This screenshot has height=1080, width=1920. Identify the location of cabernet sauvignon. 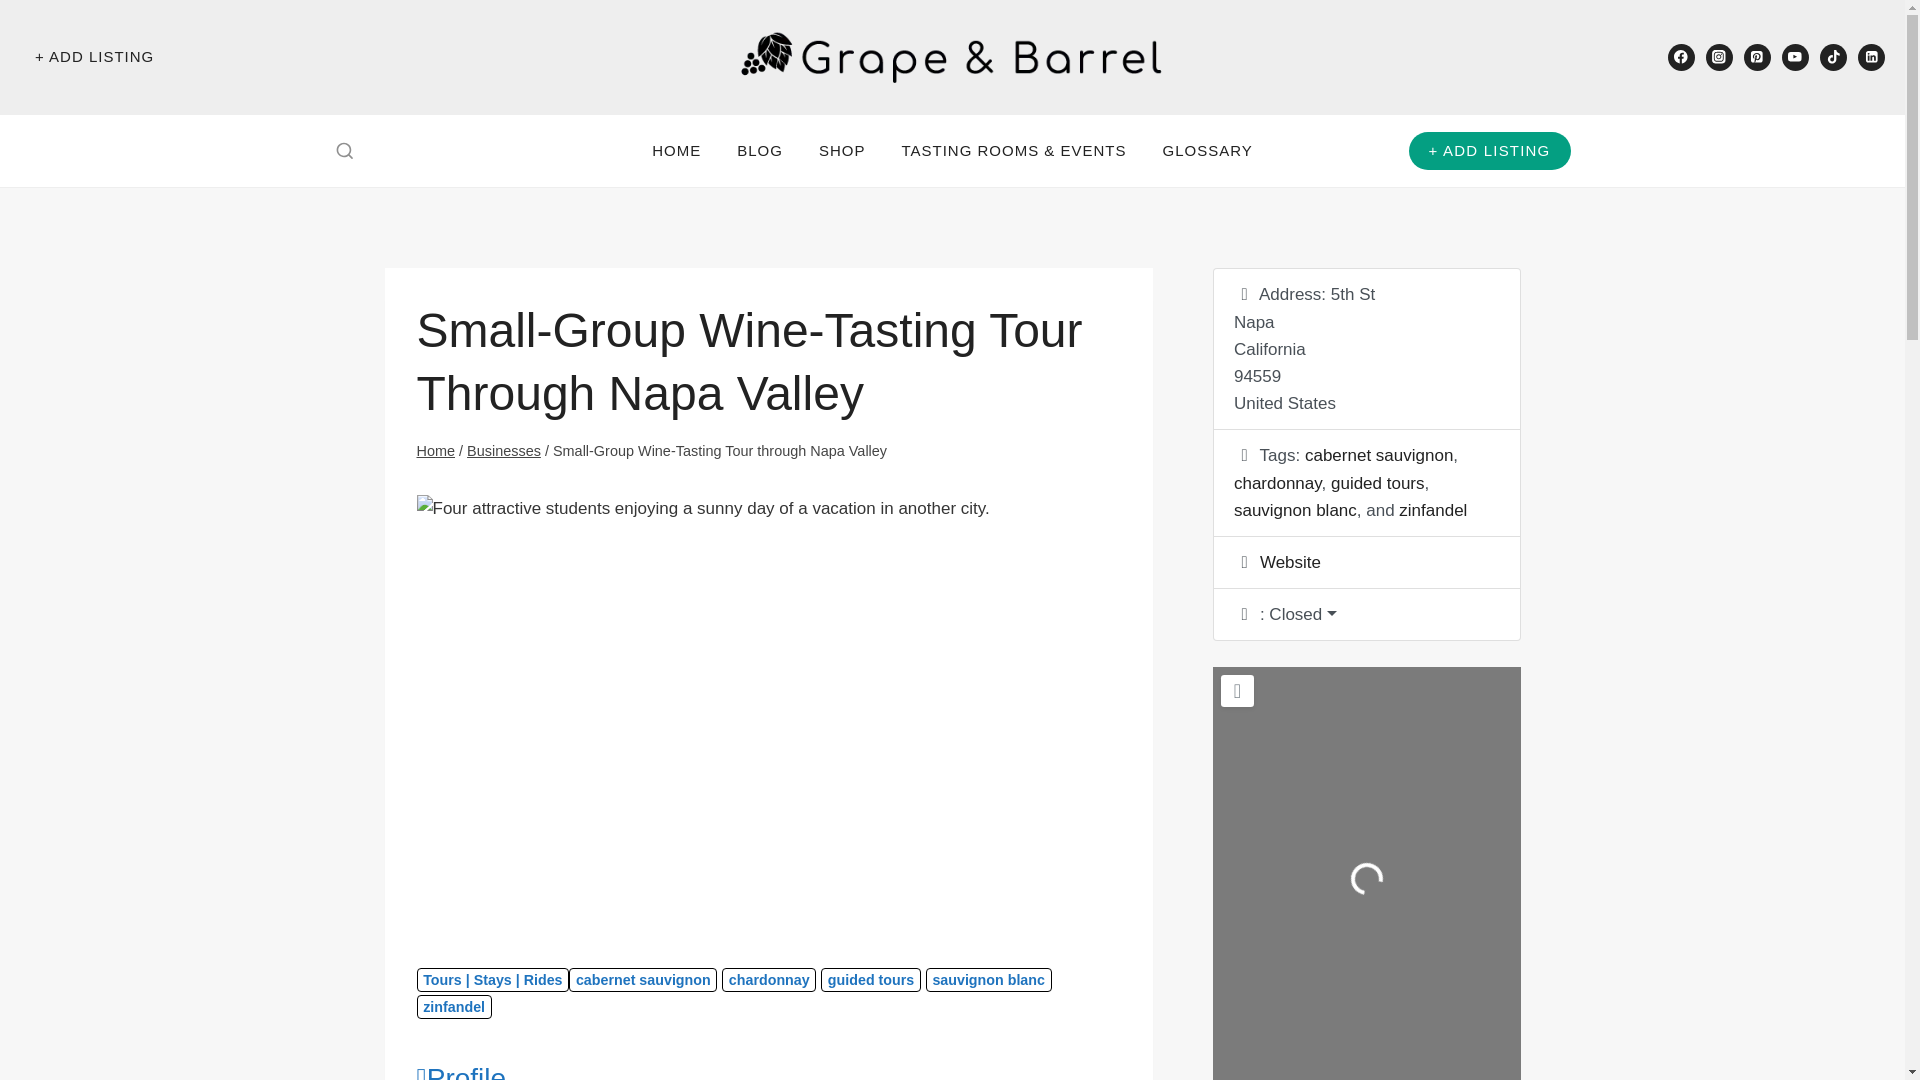
(1379, 456).